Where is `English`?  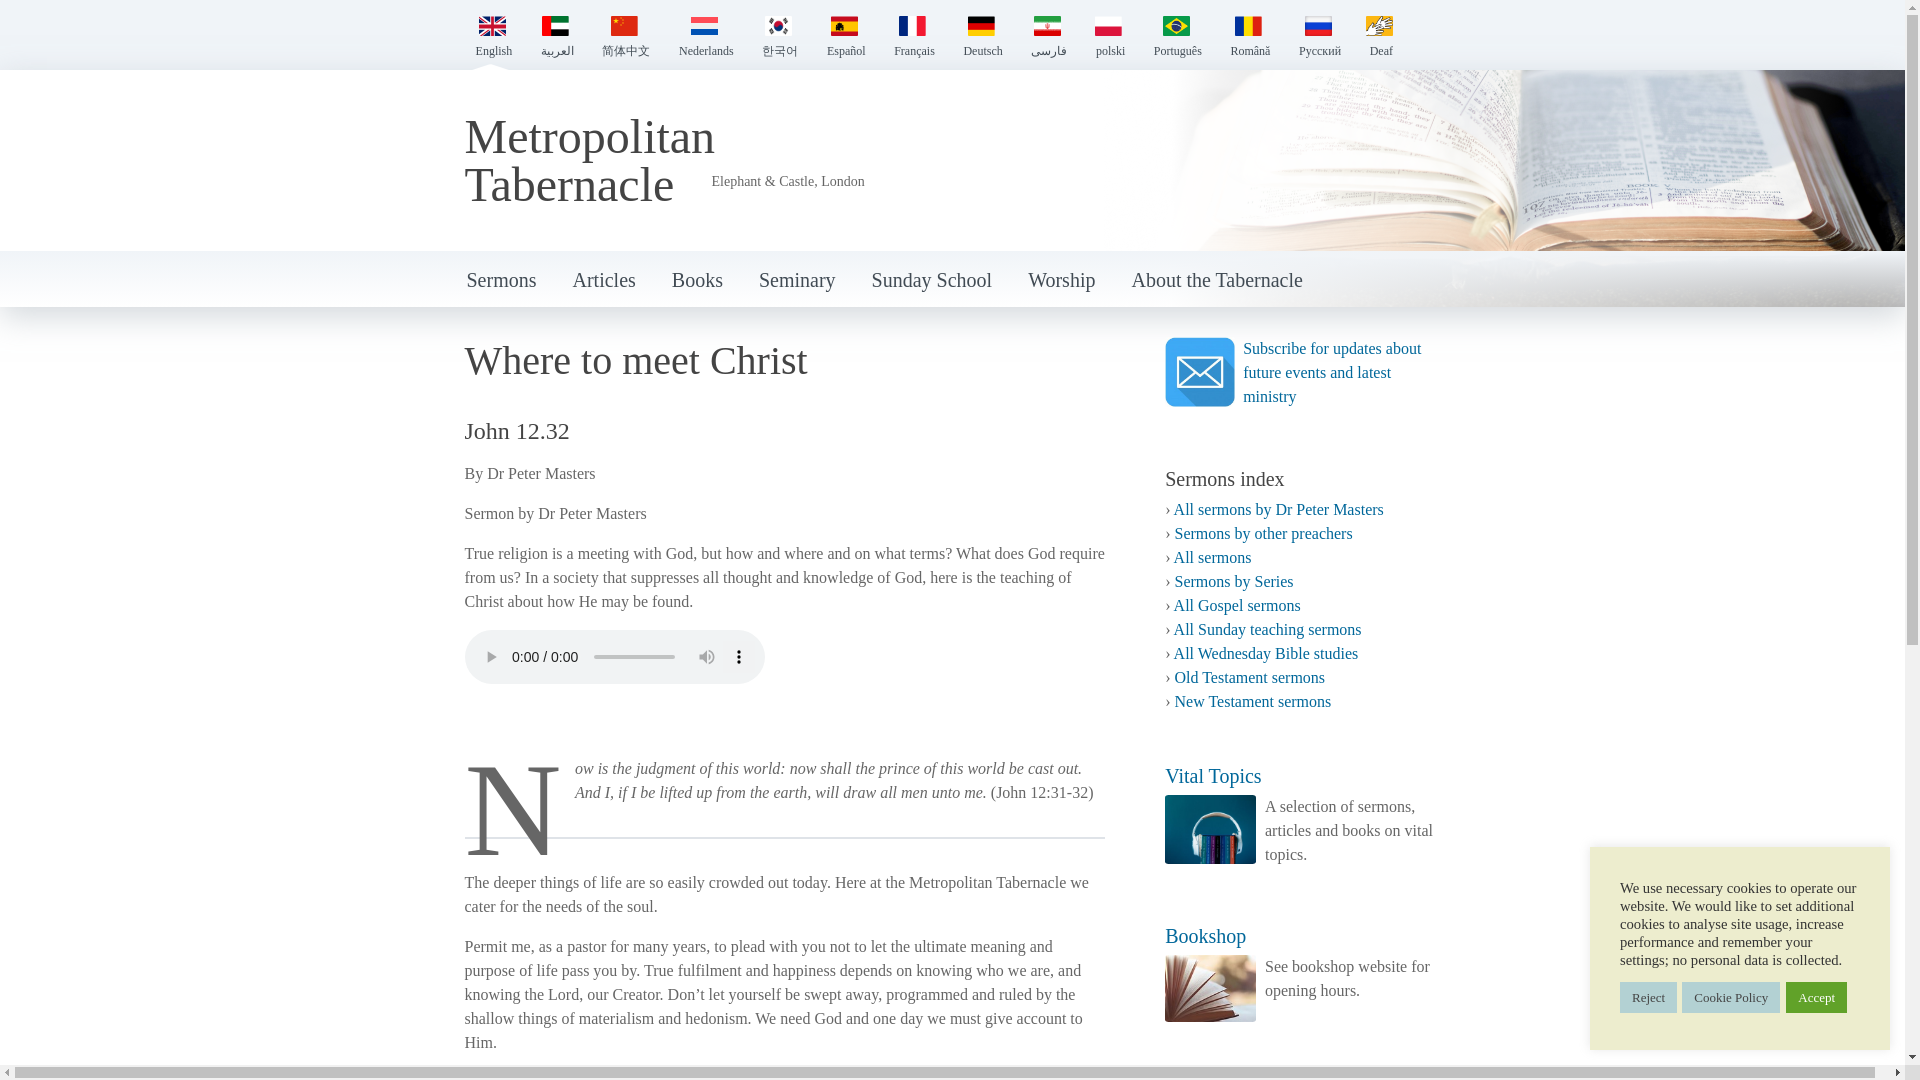 English is located at coordinates (492, 38).